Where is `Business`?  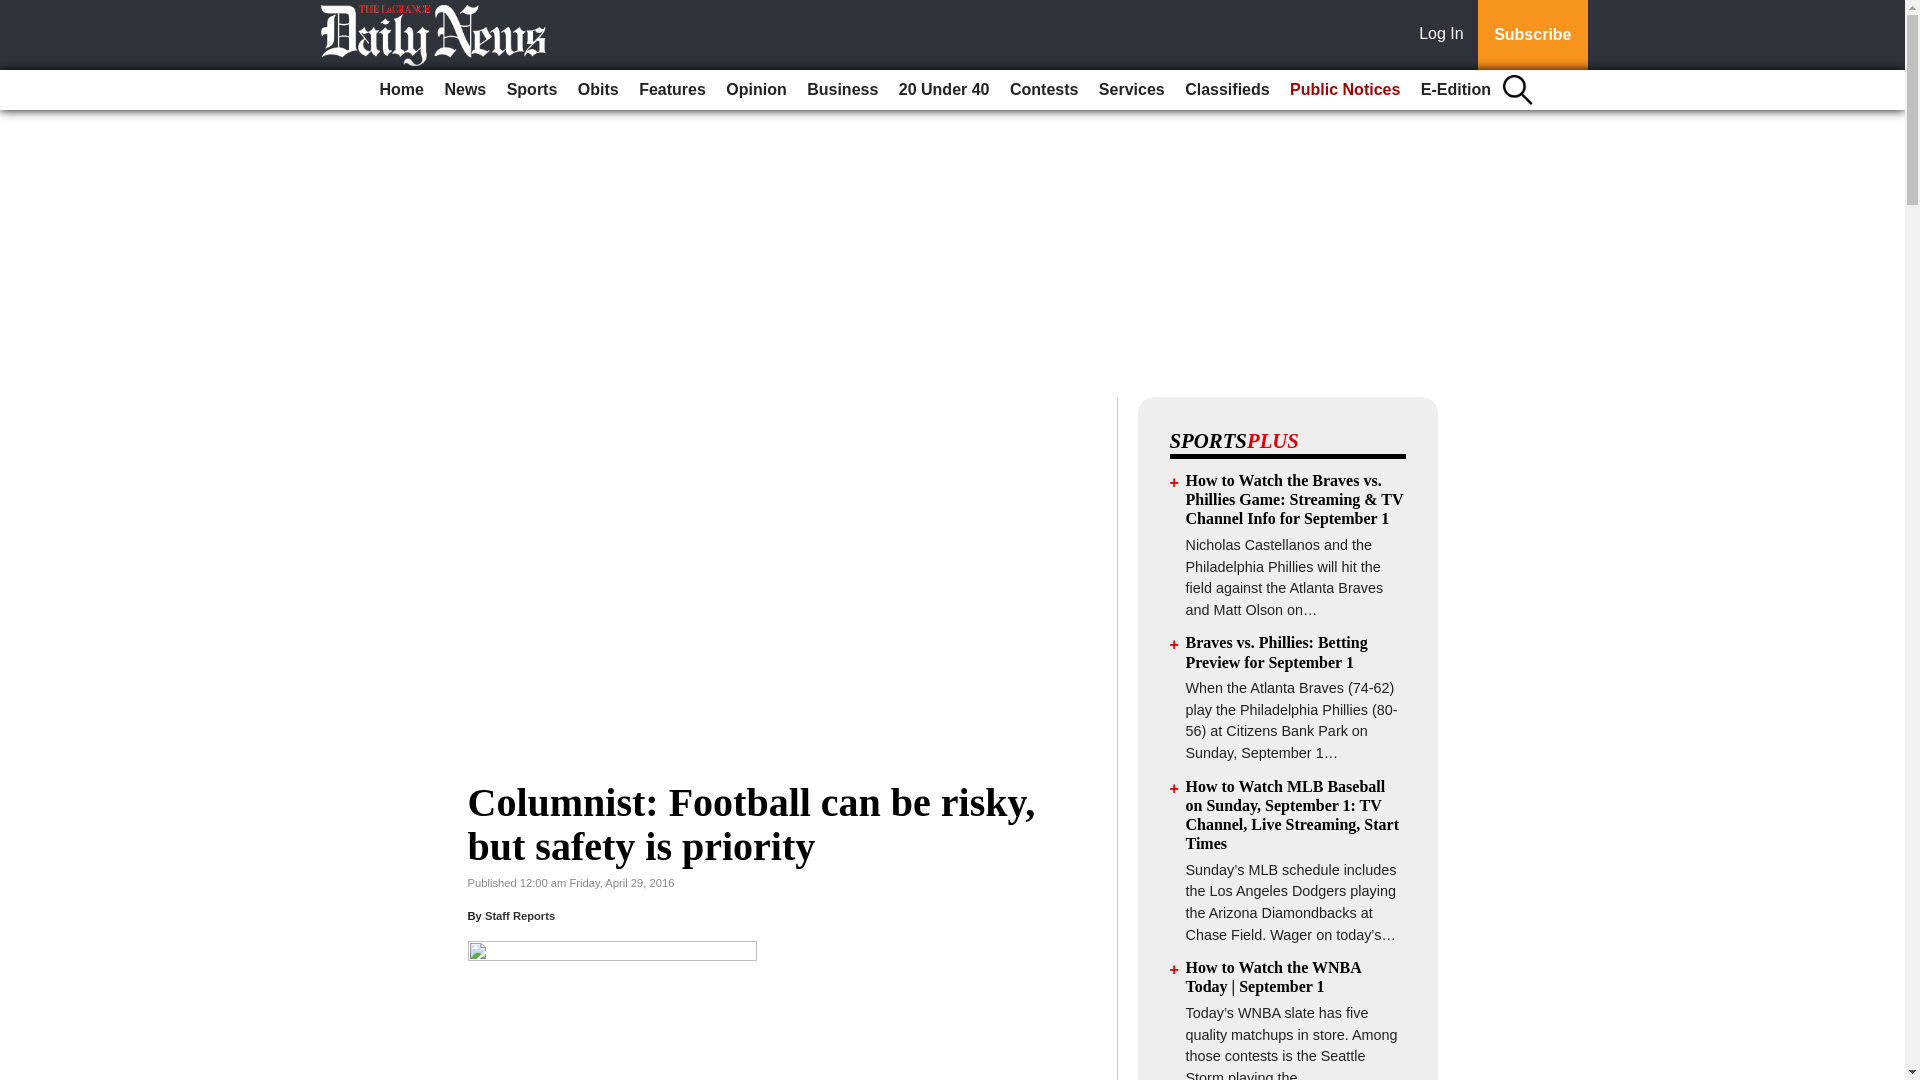
Business is located at coordinates (842, 90).